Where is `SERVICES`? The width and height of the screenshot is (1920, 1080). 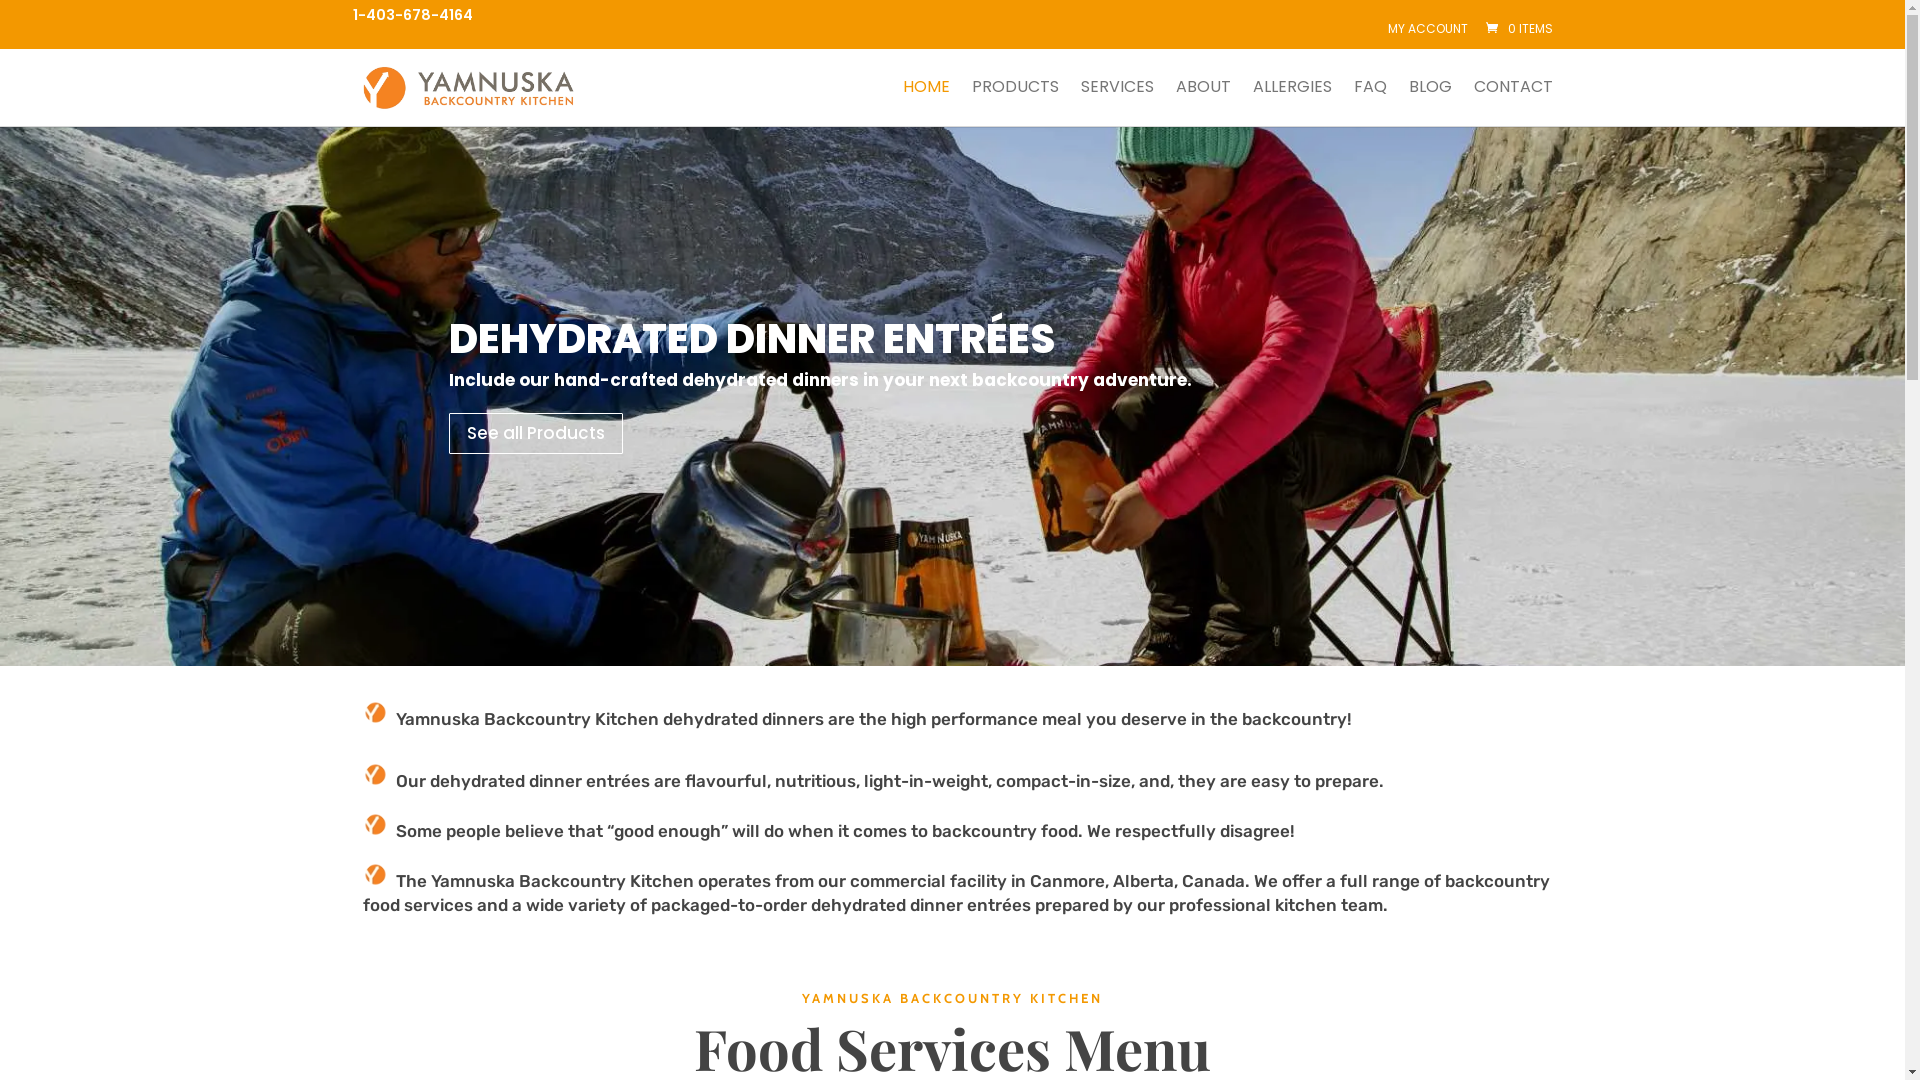 SERVICES is located at coordinates (1116, 102).